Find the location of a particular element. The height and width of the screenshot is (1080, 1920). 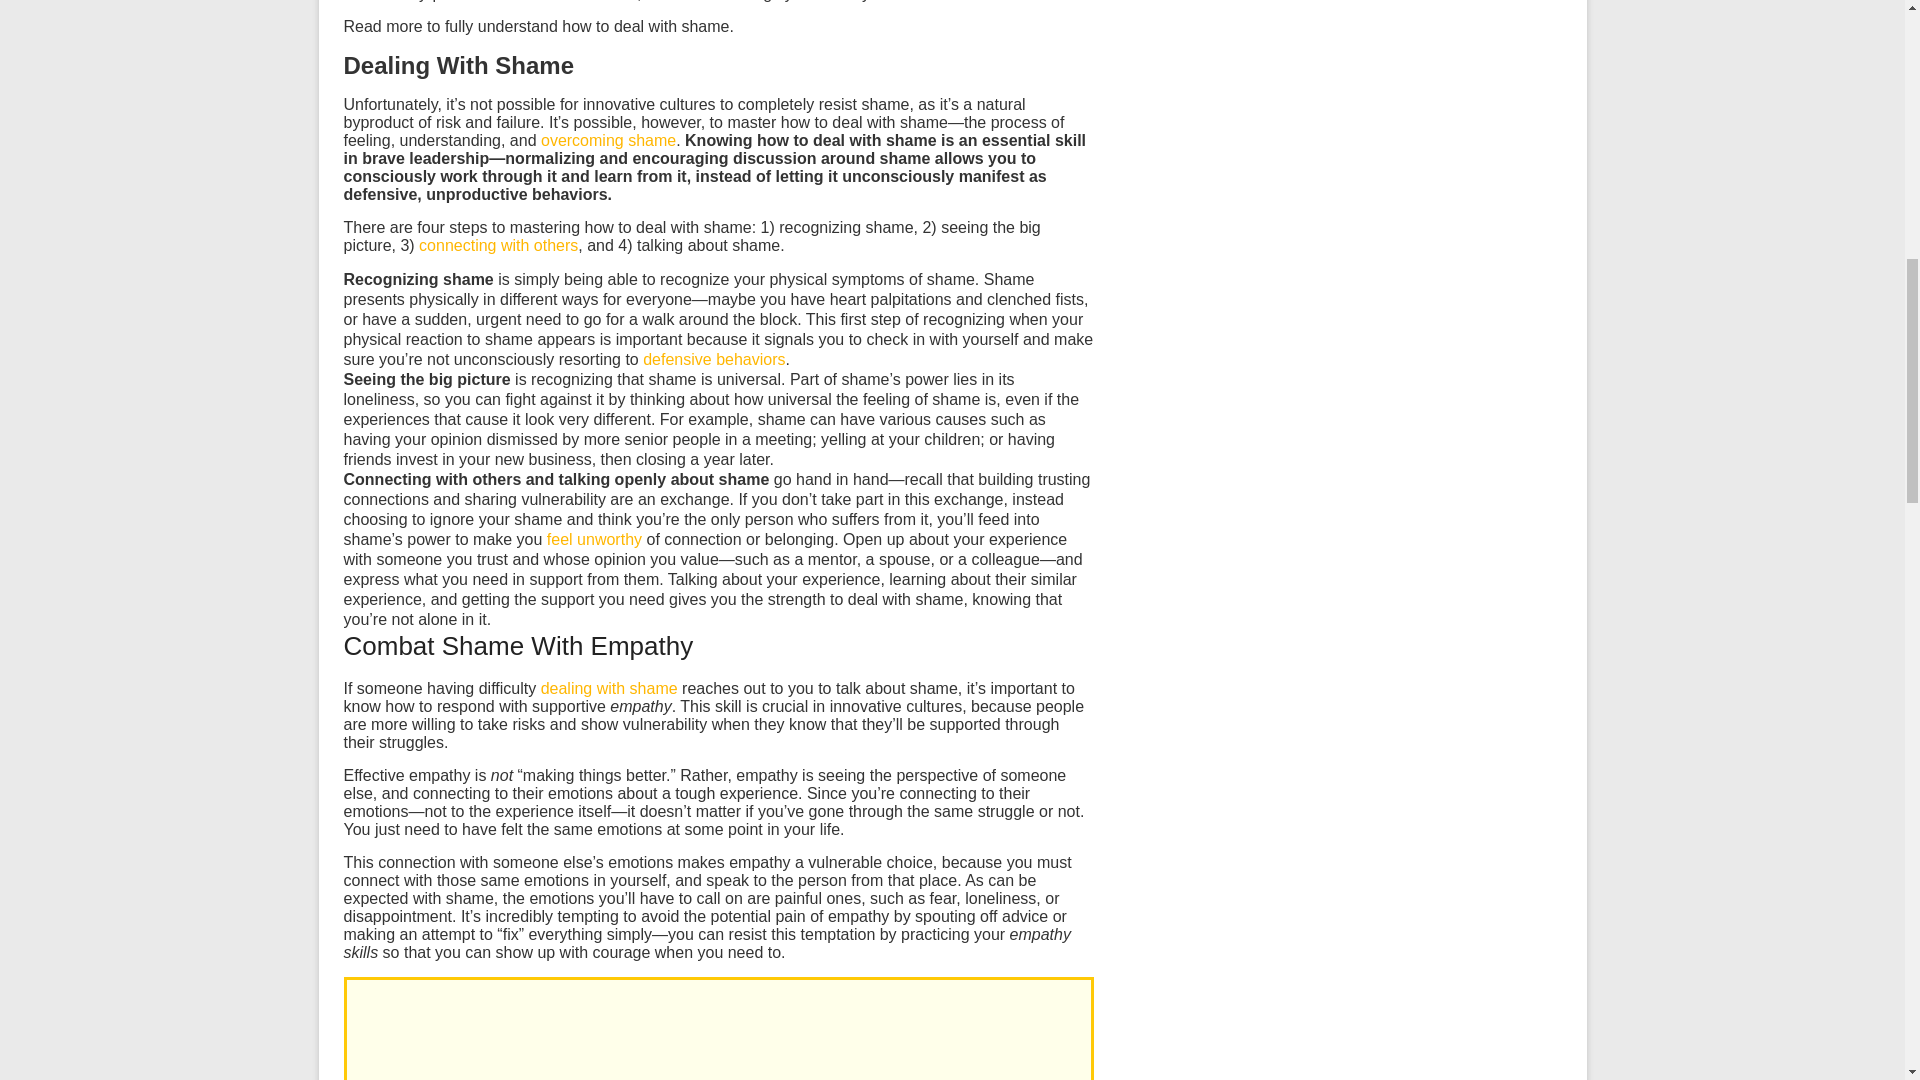

dealing with shame is located at coordinates (609, 688).